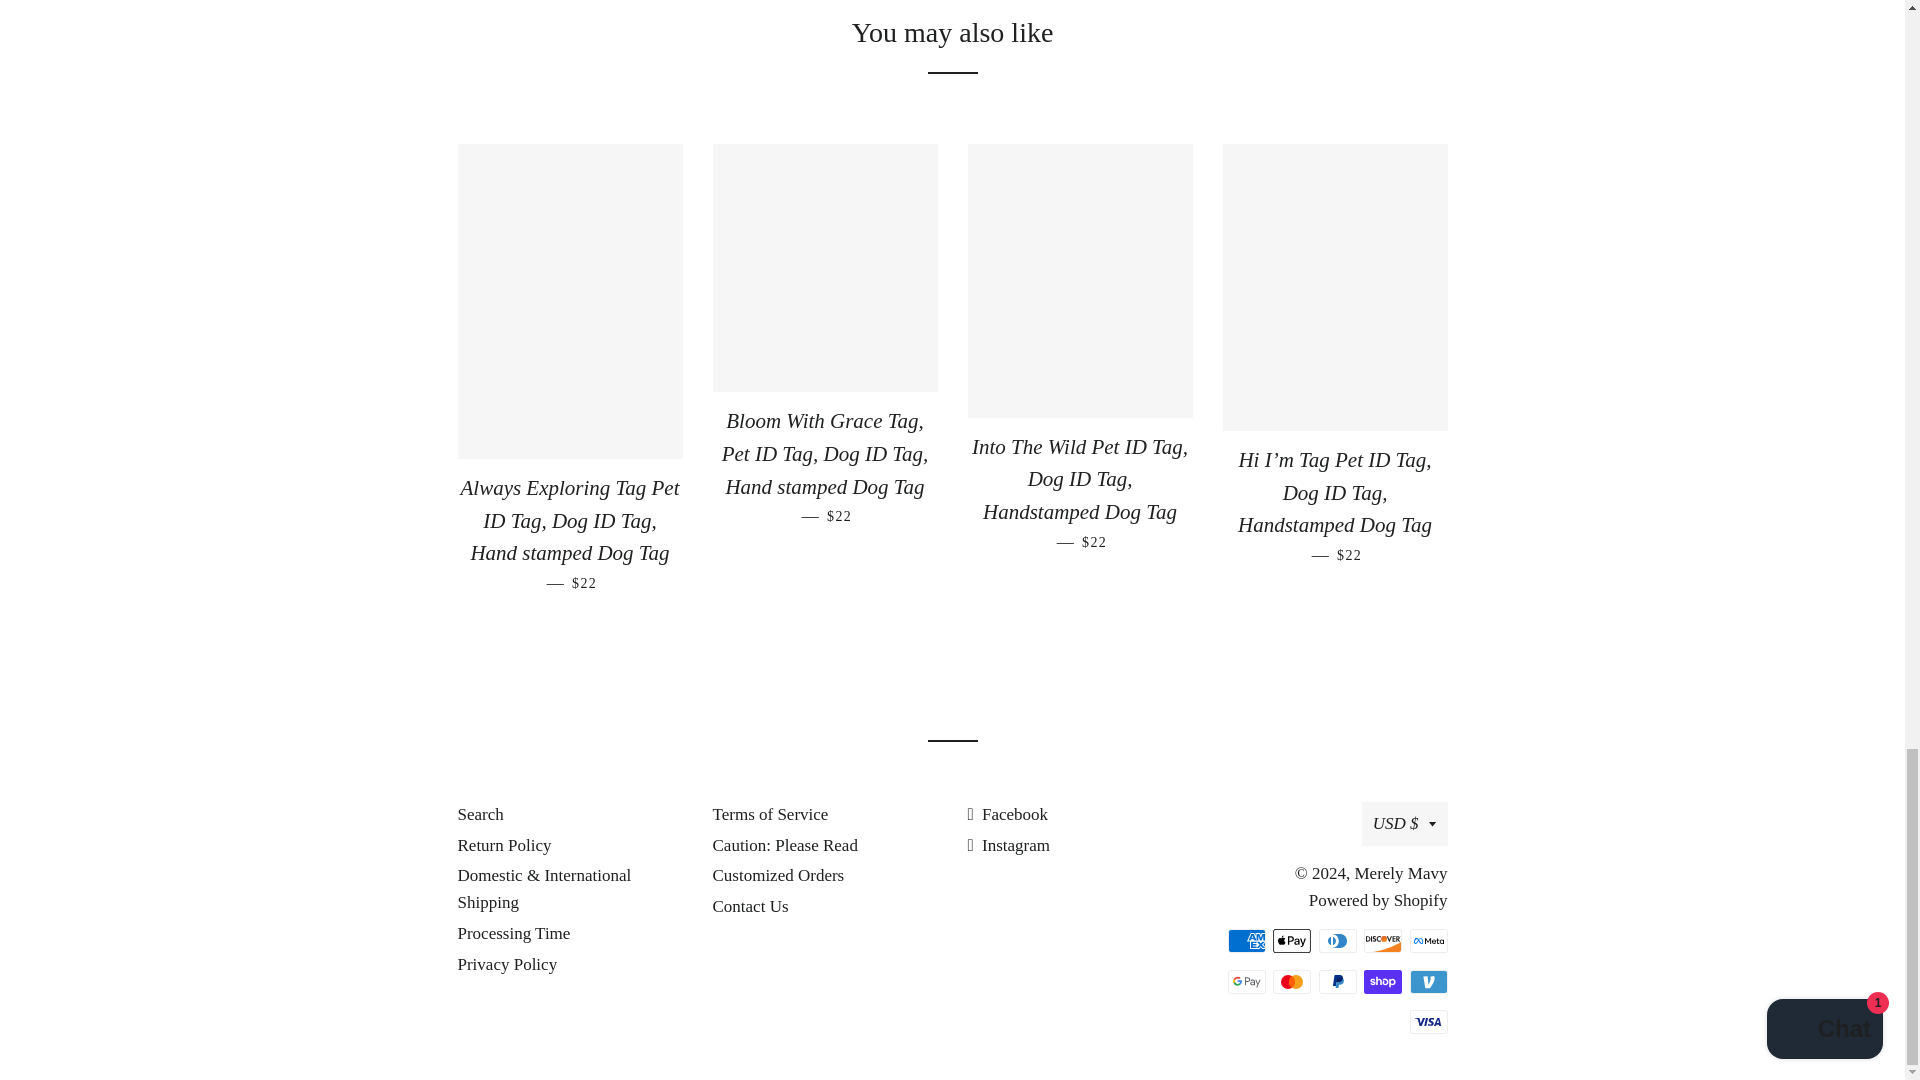 This screenshot has height=1080, width=1920. What do you see at coordinates (1292, 981) in the screenshot?
I see `Mastercard` at bounding box center [1292, 981].